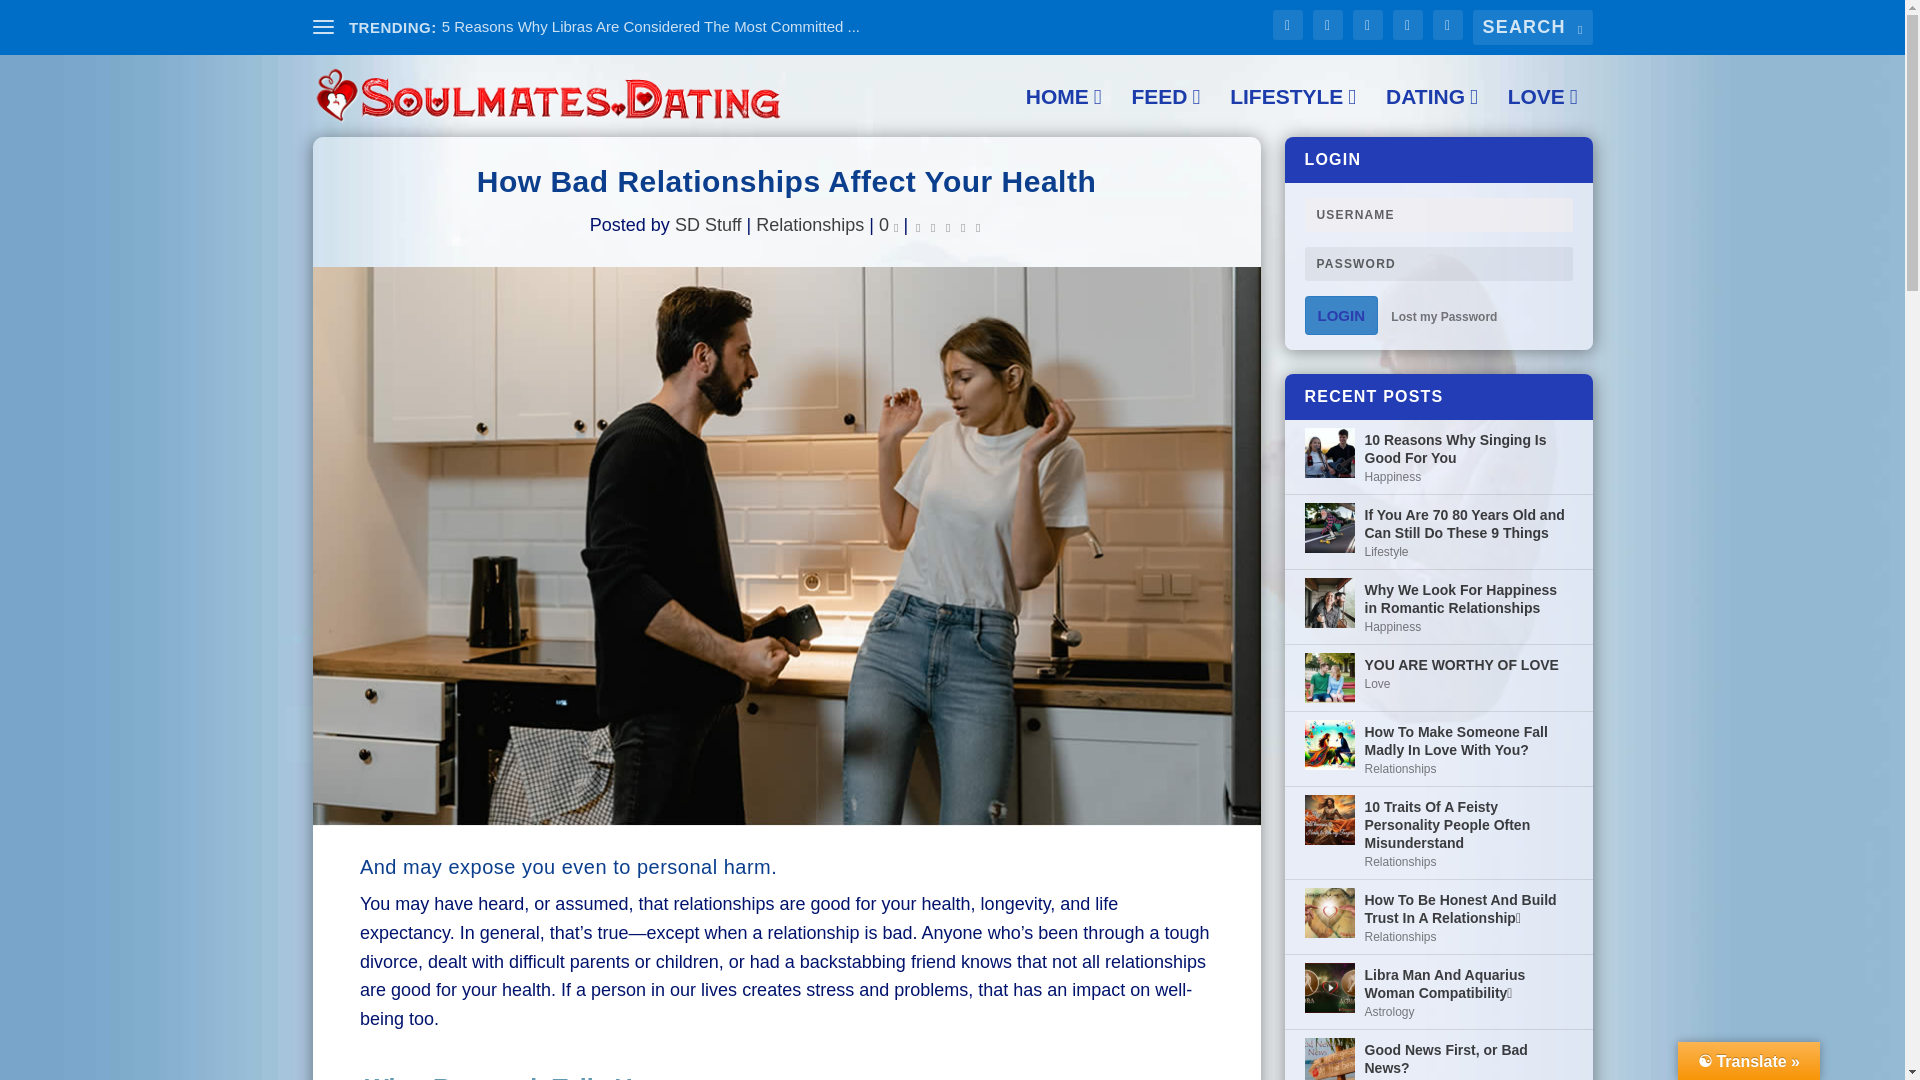 The height and width of the screenshot is (1080, 1920). I want to click on Search for:, so click(1532, 27).